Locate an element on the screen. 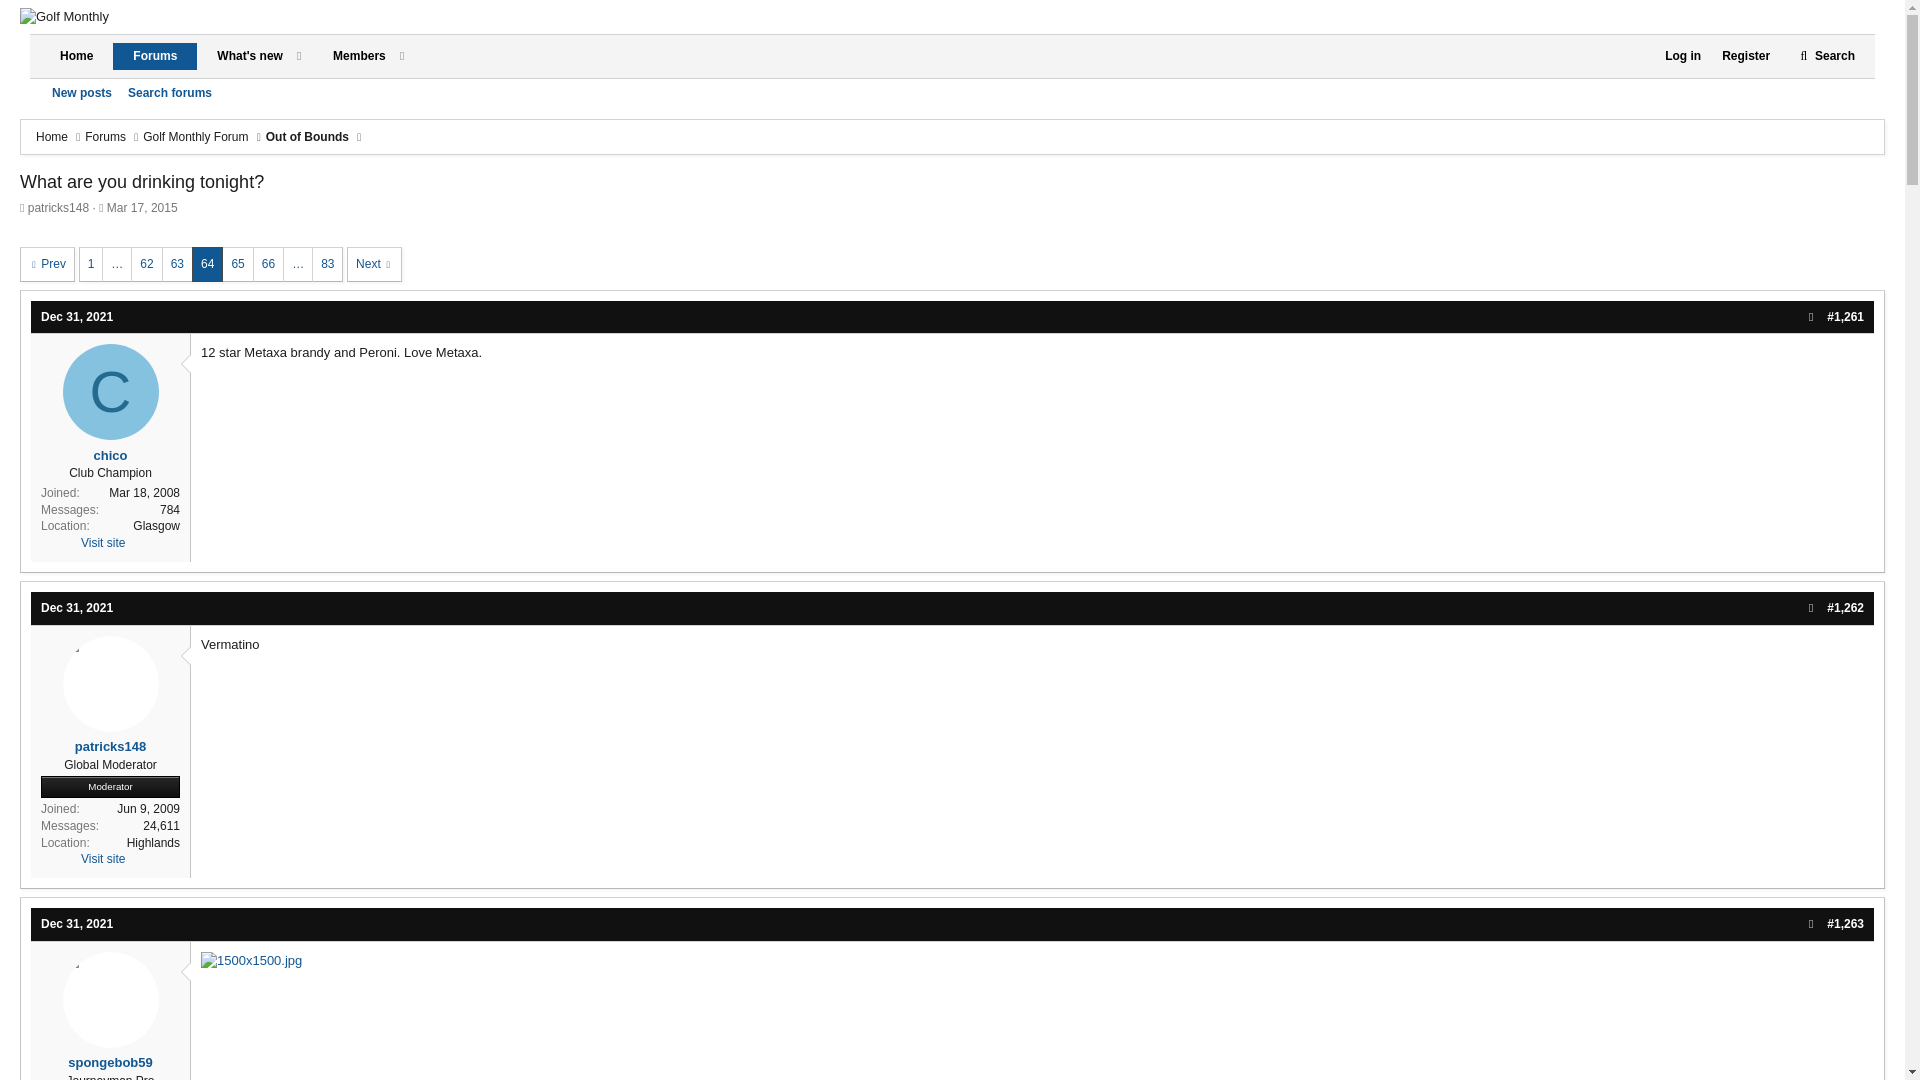 This screenshot has width=1920, height=1080. What's new is located at coordinates (240, 56).